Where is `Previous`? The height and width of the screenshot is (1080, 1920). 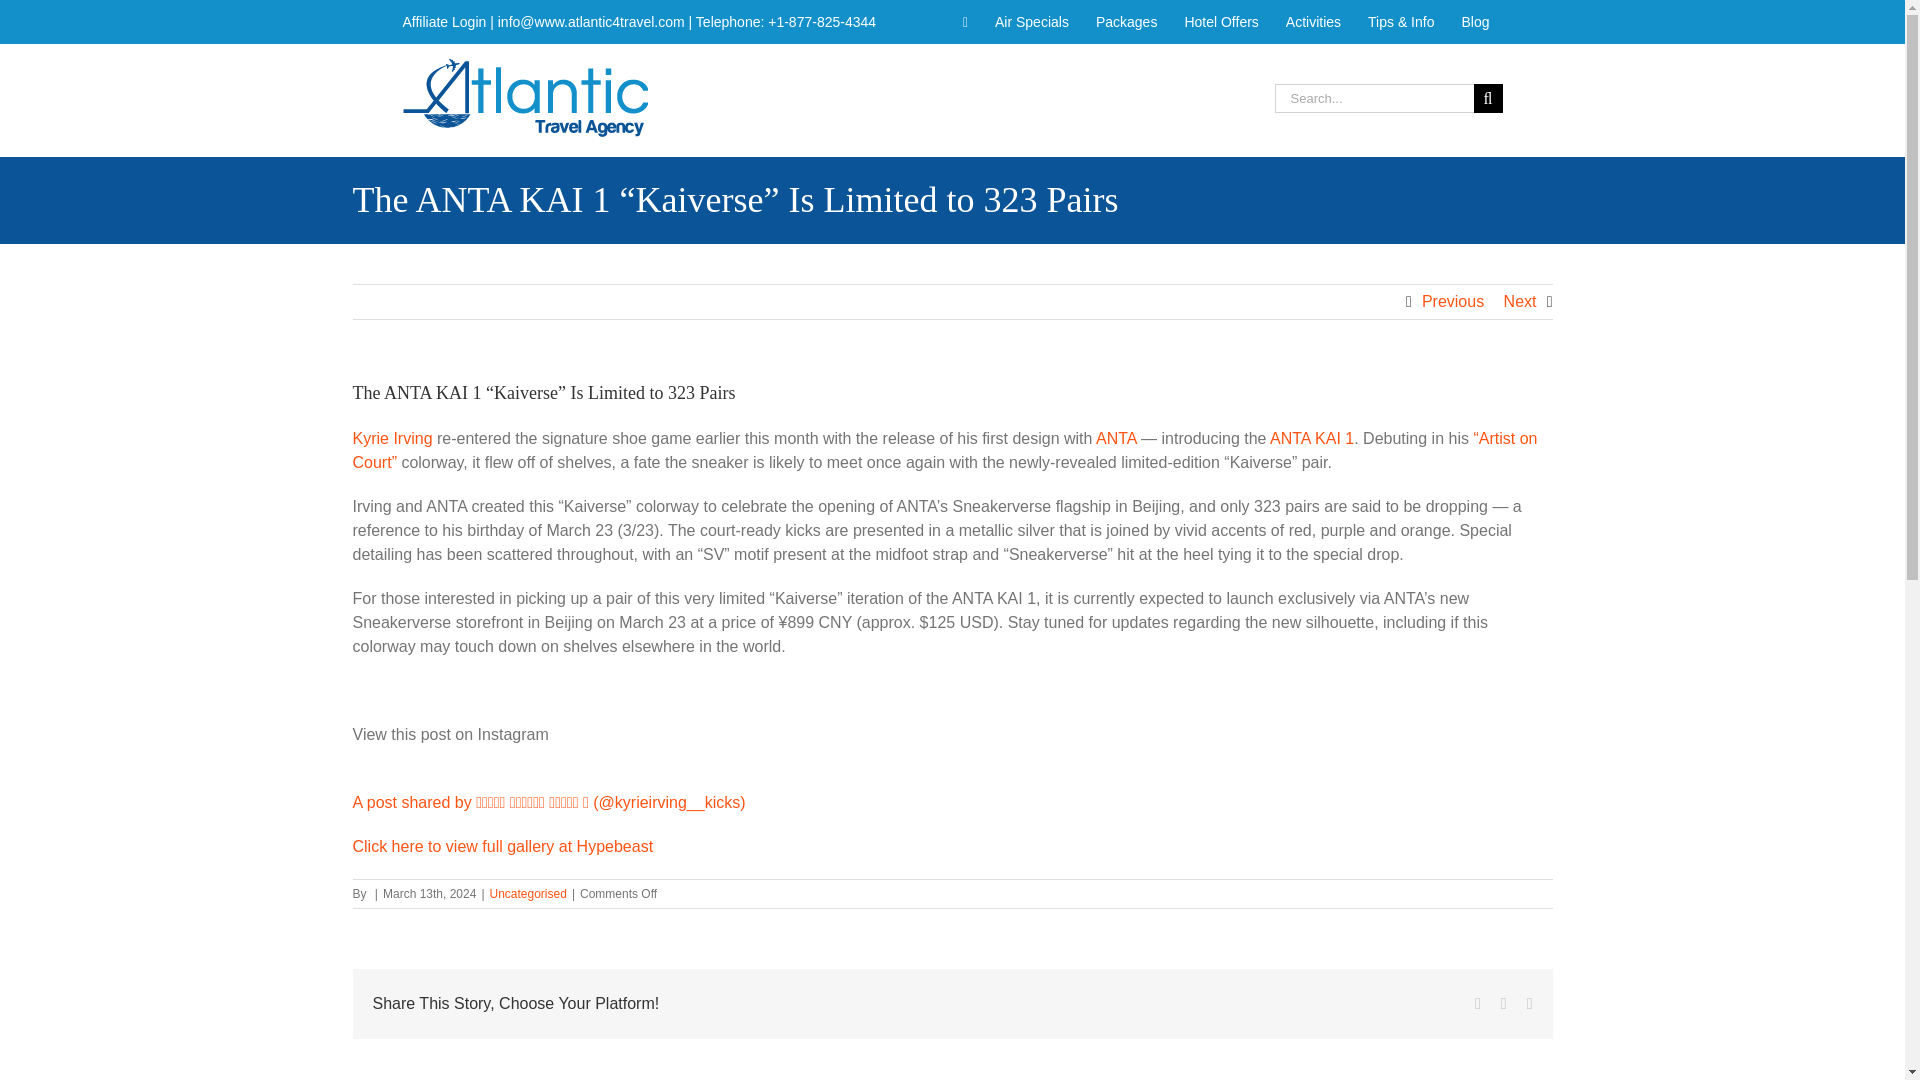
Previous is located at coordinates (1453, 302).